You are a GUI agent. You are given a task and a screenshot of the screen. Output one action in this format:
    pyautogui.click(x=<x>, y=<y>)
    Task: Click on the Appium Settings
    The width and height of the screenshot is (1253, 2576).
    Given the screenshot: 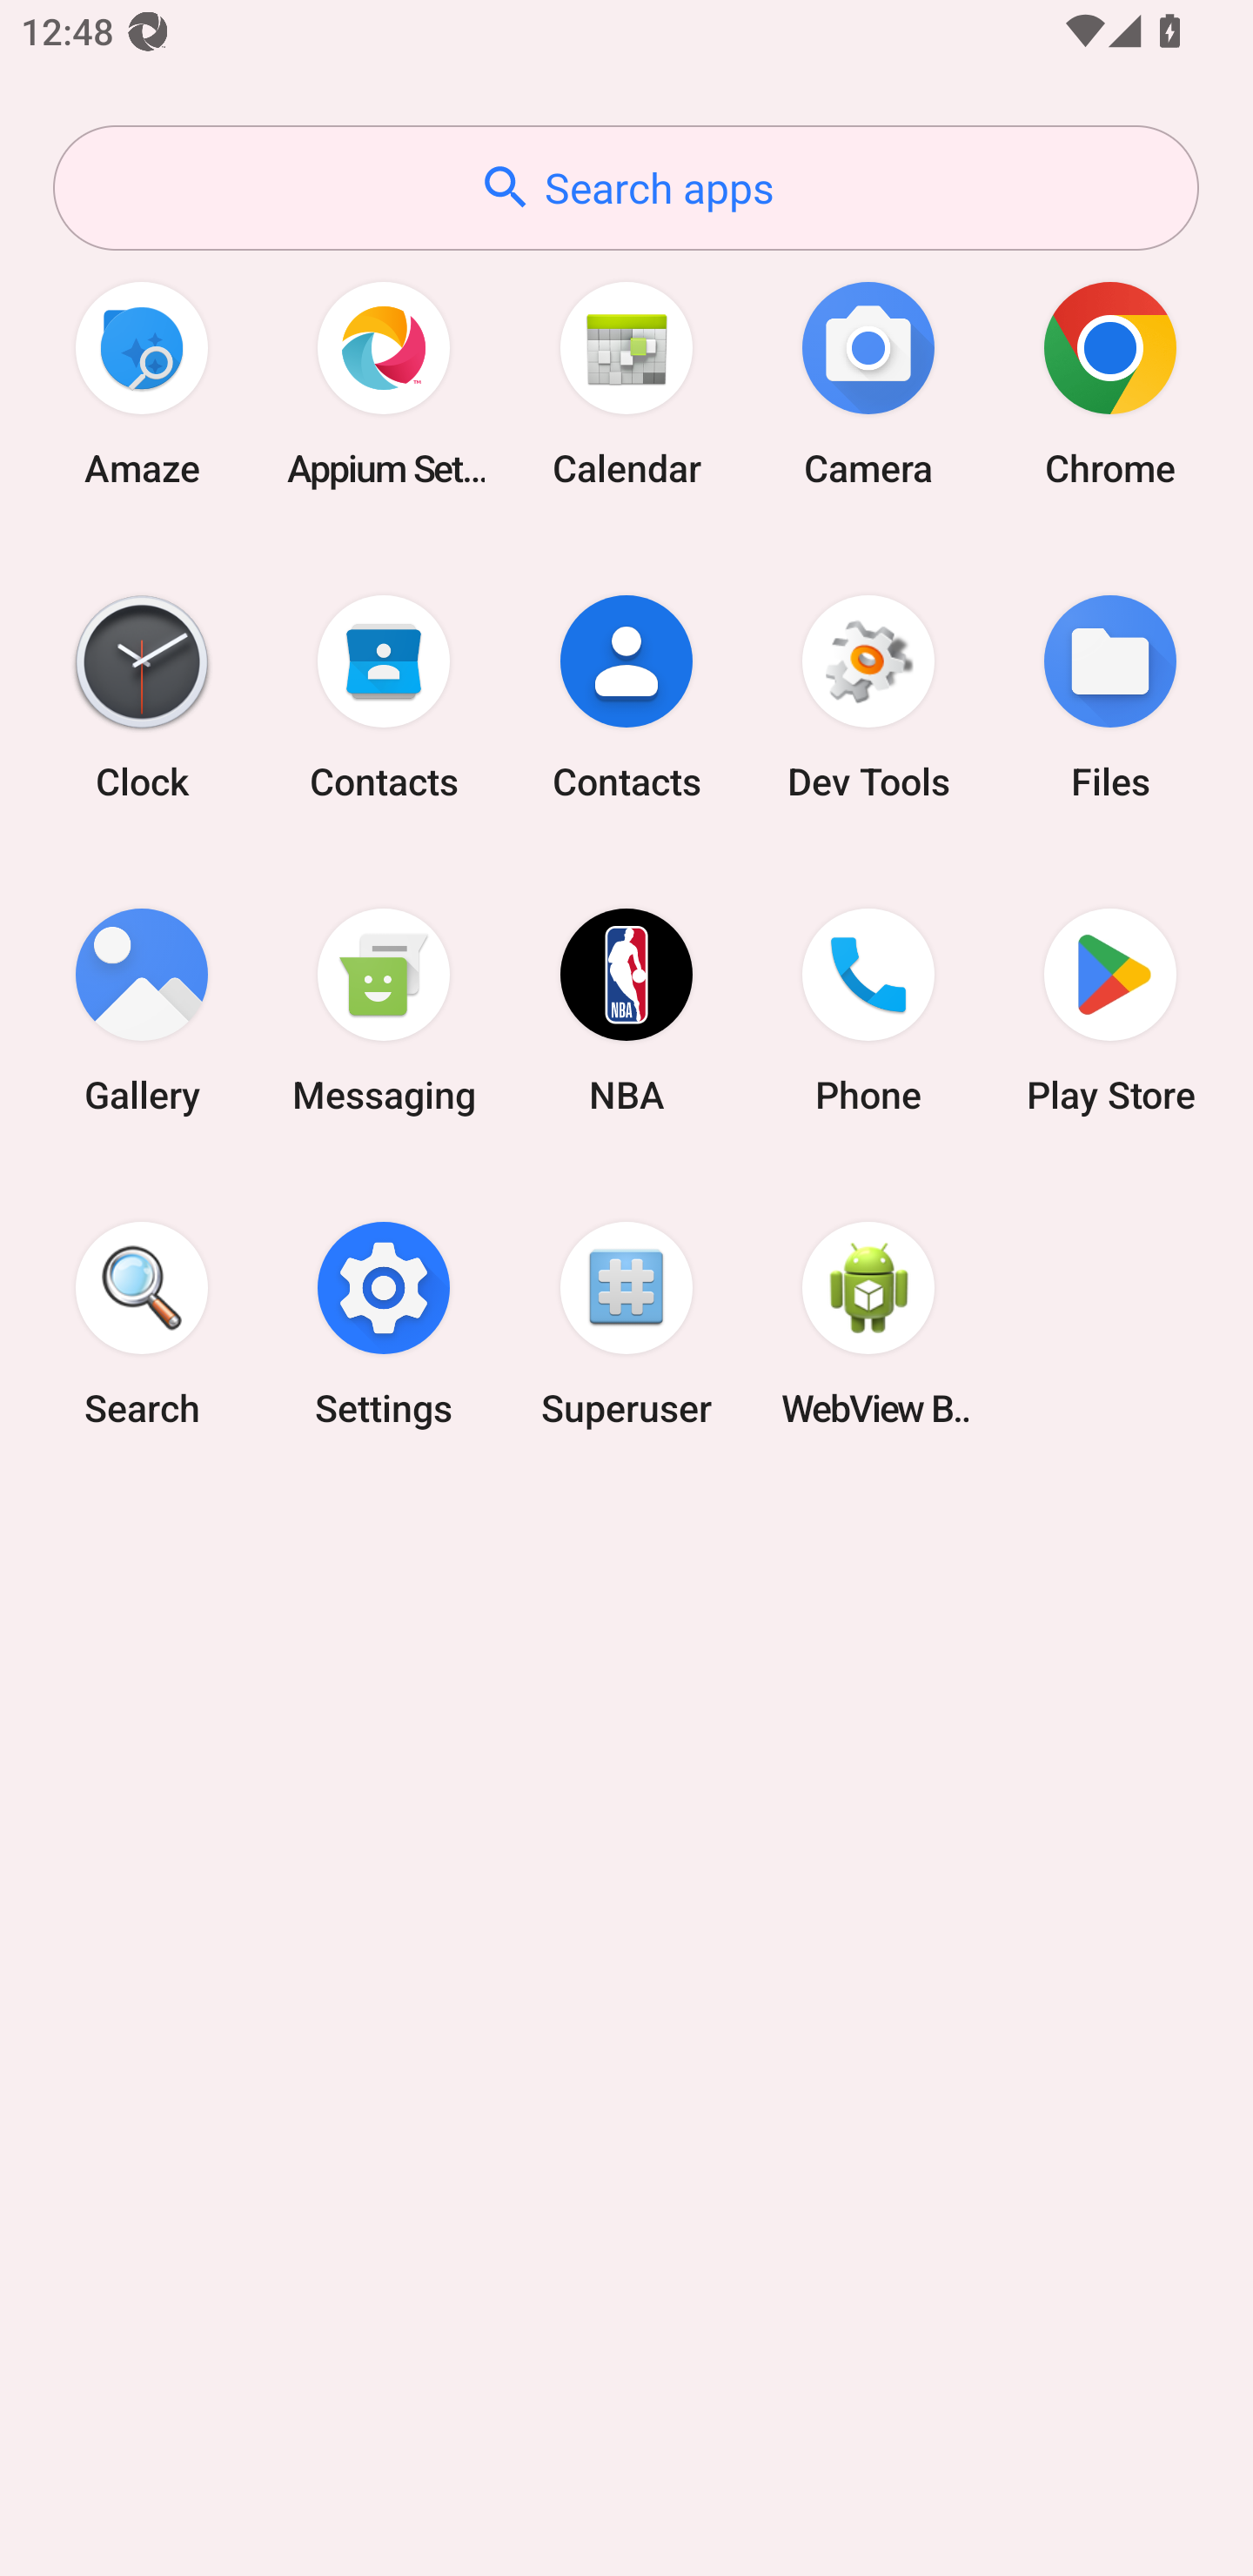 What is the action you would take?
    pyautogui.click(x=384, y=383)
    